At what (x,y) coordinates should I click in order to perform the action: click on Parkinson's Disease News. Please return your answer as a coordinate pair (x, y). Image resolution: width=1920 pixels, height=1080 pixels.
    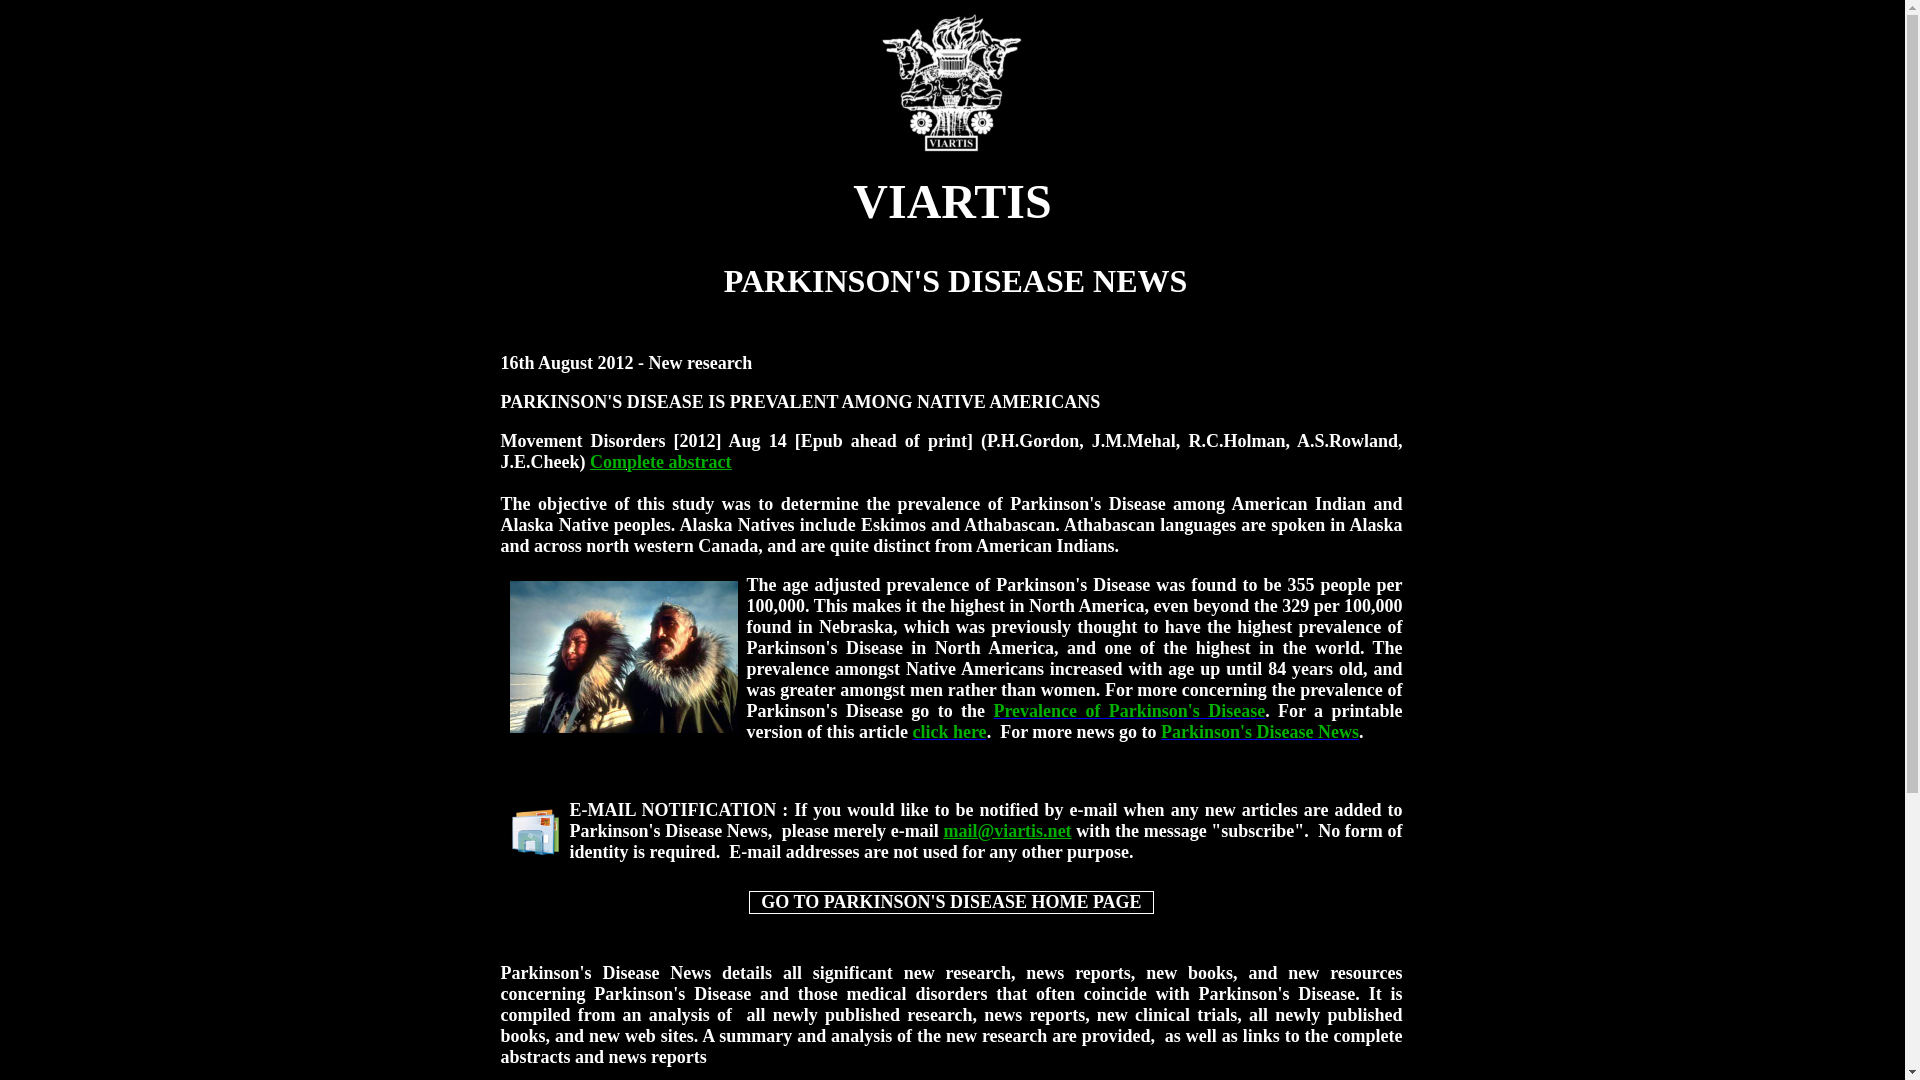
    Looking at the image, I should click on (1260, 732).